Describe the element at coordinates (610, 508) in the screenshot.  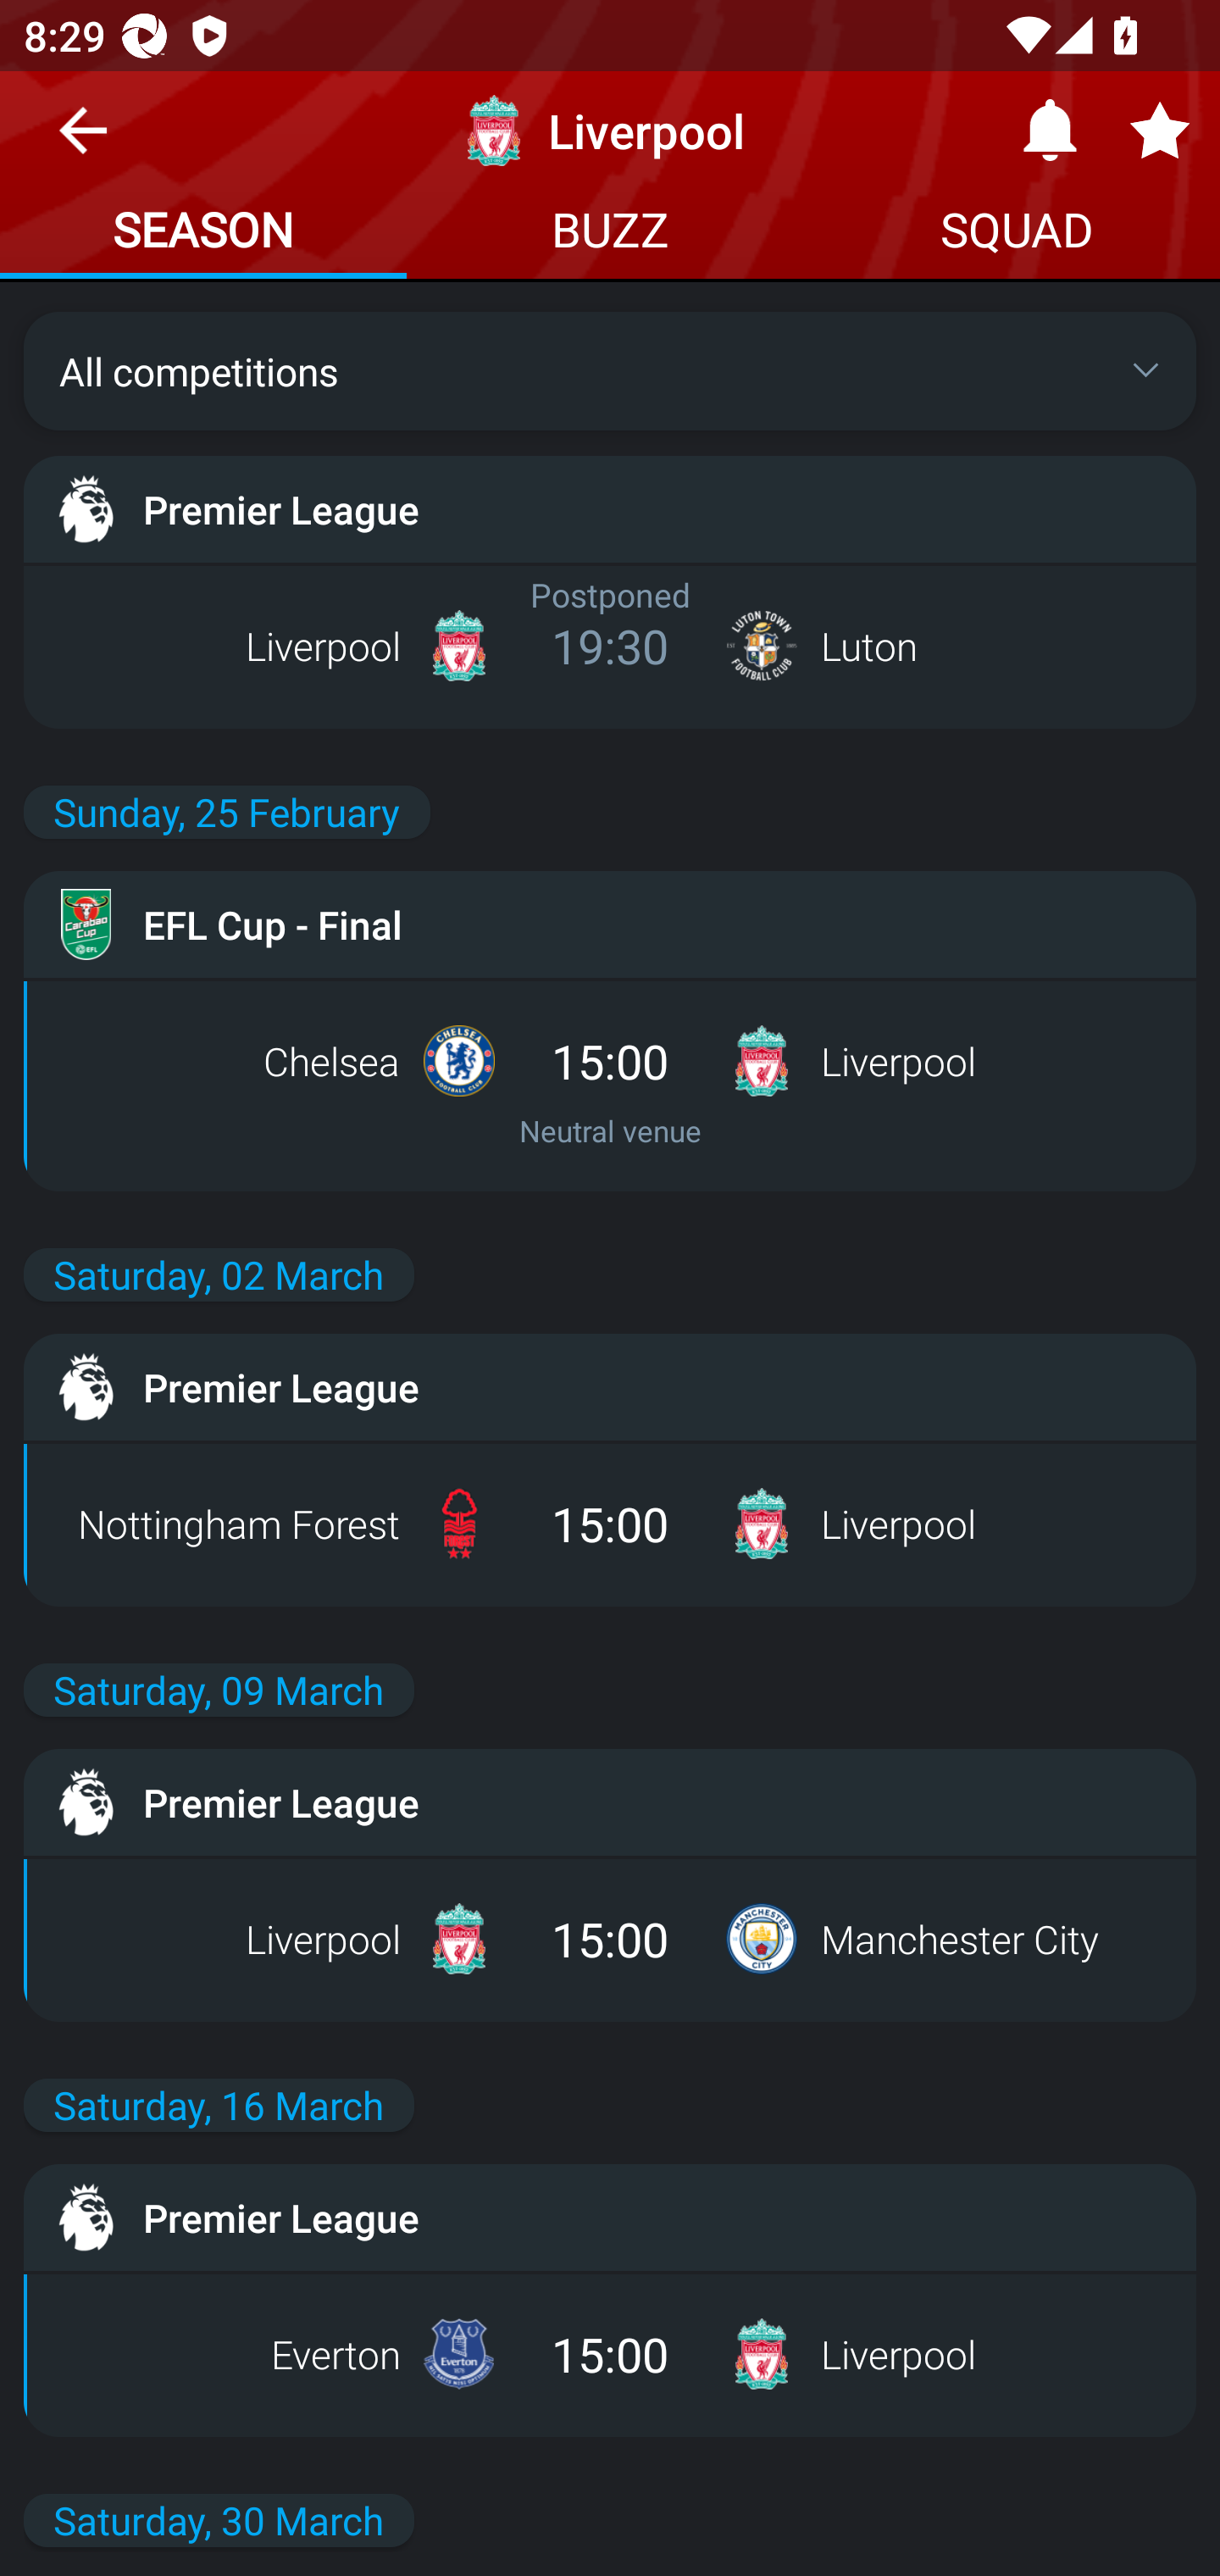
I see `Premier League` at that location.